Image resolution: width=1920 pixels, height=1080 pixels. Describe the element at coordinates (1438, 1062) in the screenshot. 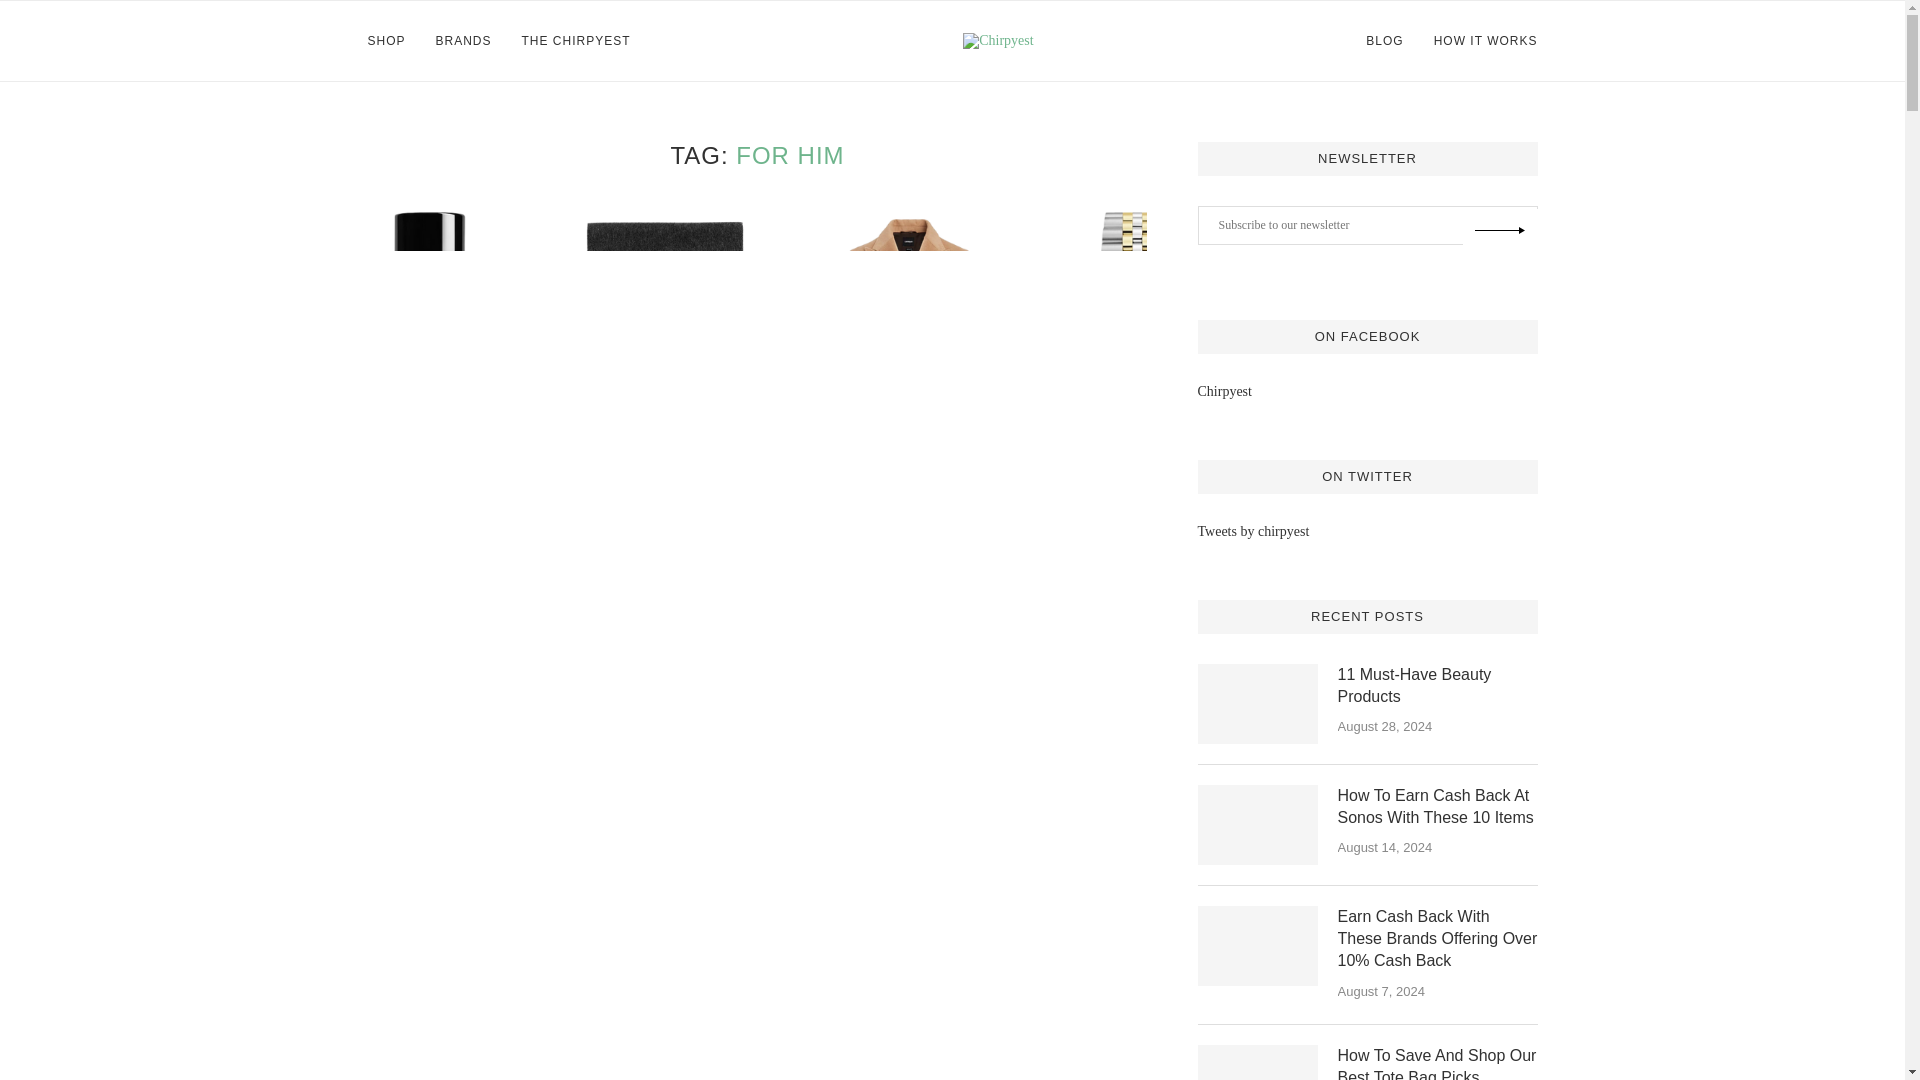

I see `How To Save And Shop Our Best Tote Bag Picks` at that location.